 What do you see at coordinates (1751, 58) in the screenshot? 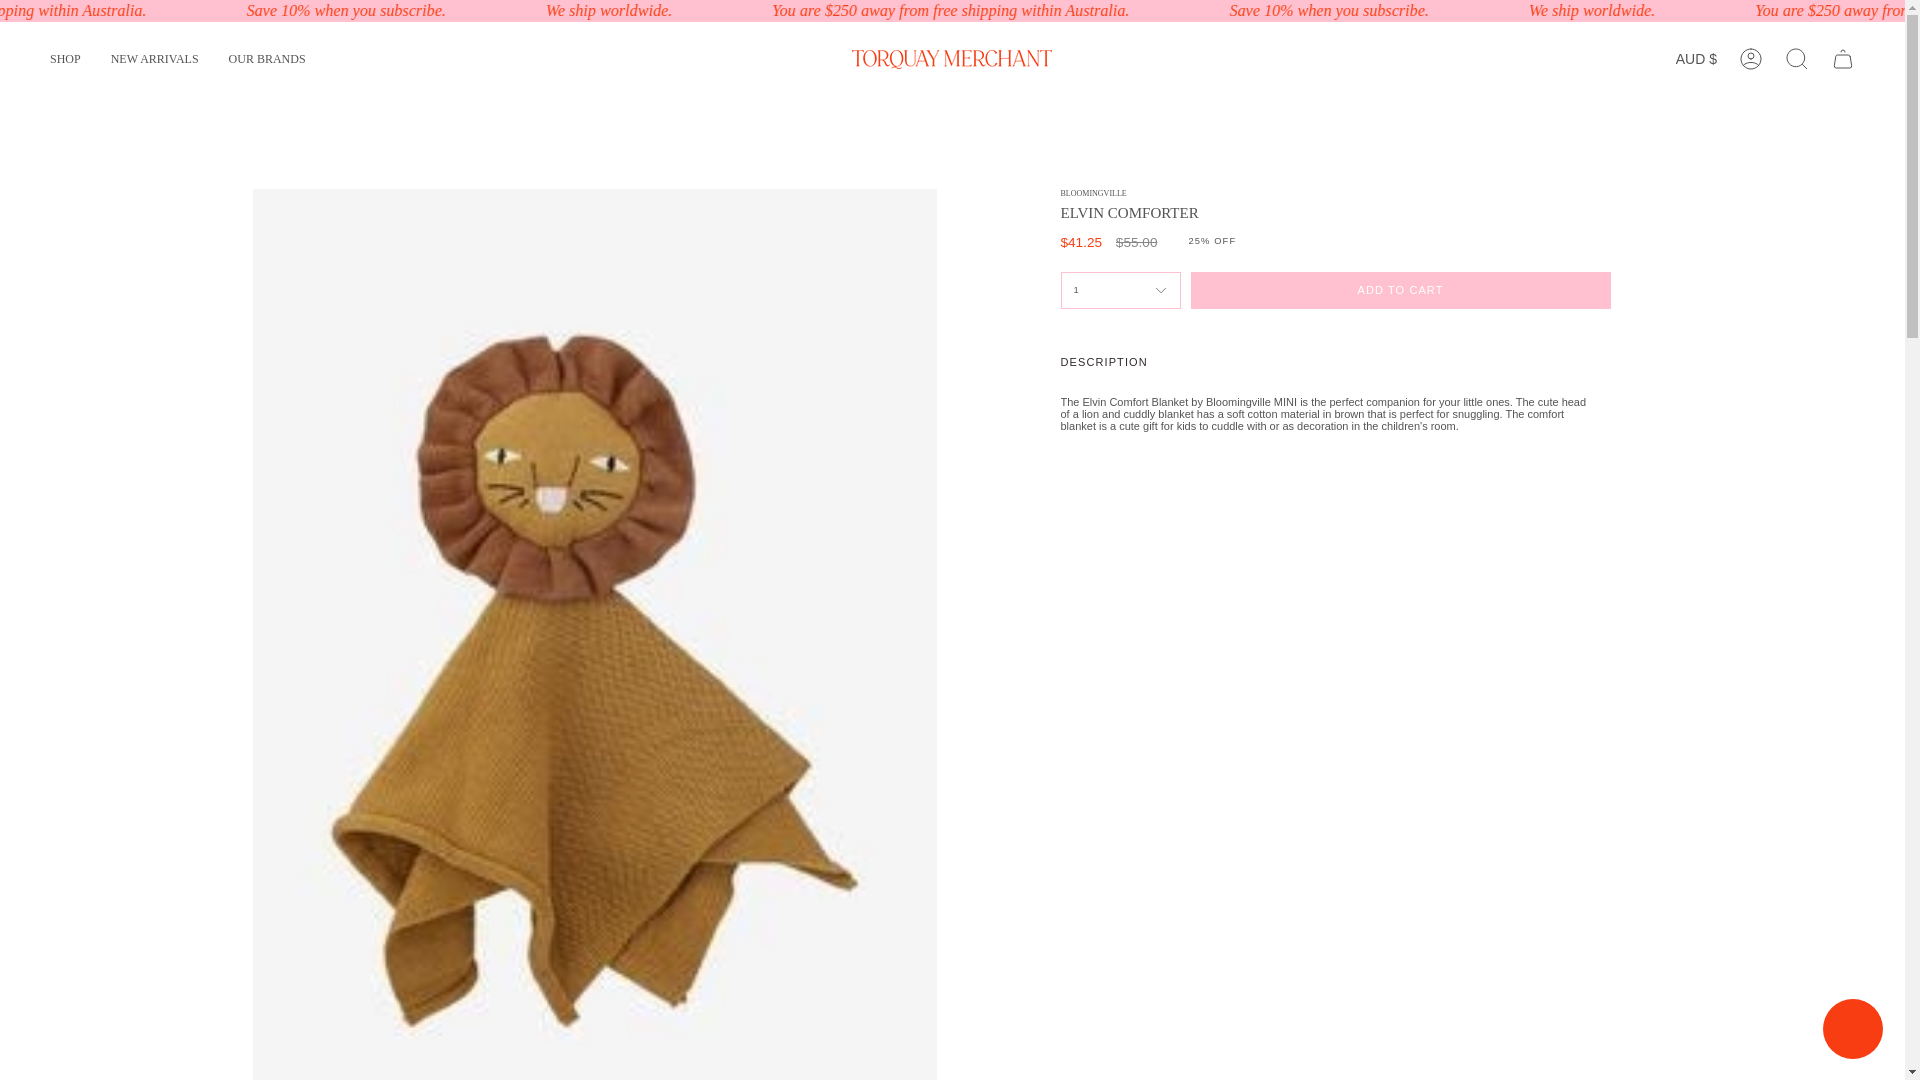
I see `My Account` at bounding box center [1751, 58].